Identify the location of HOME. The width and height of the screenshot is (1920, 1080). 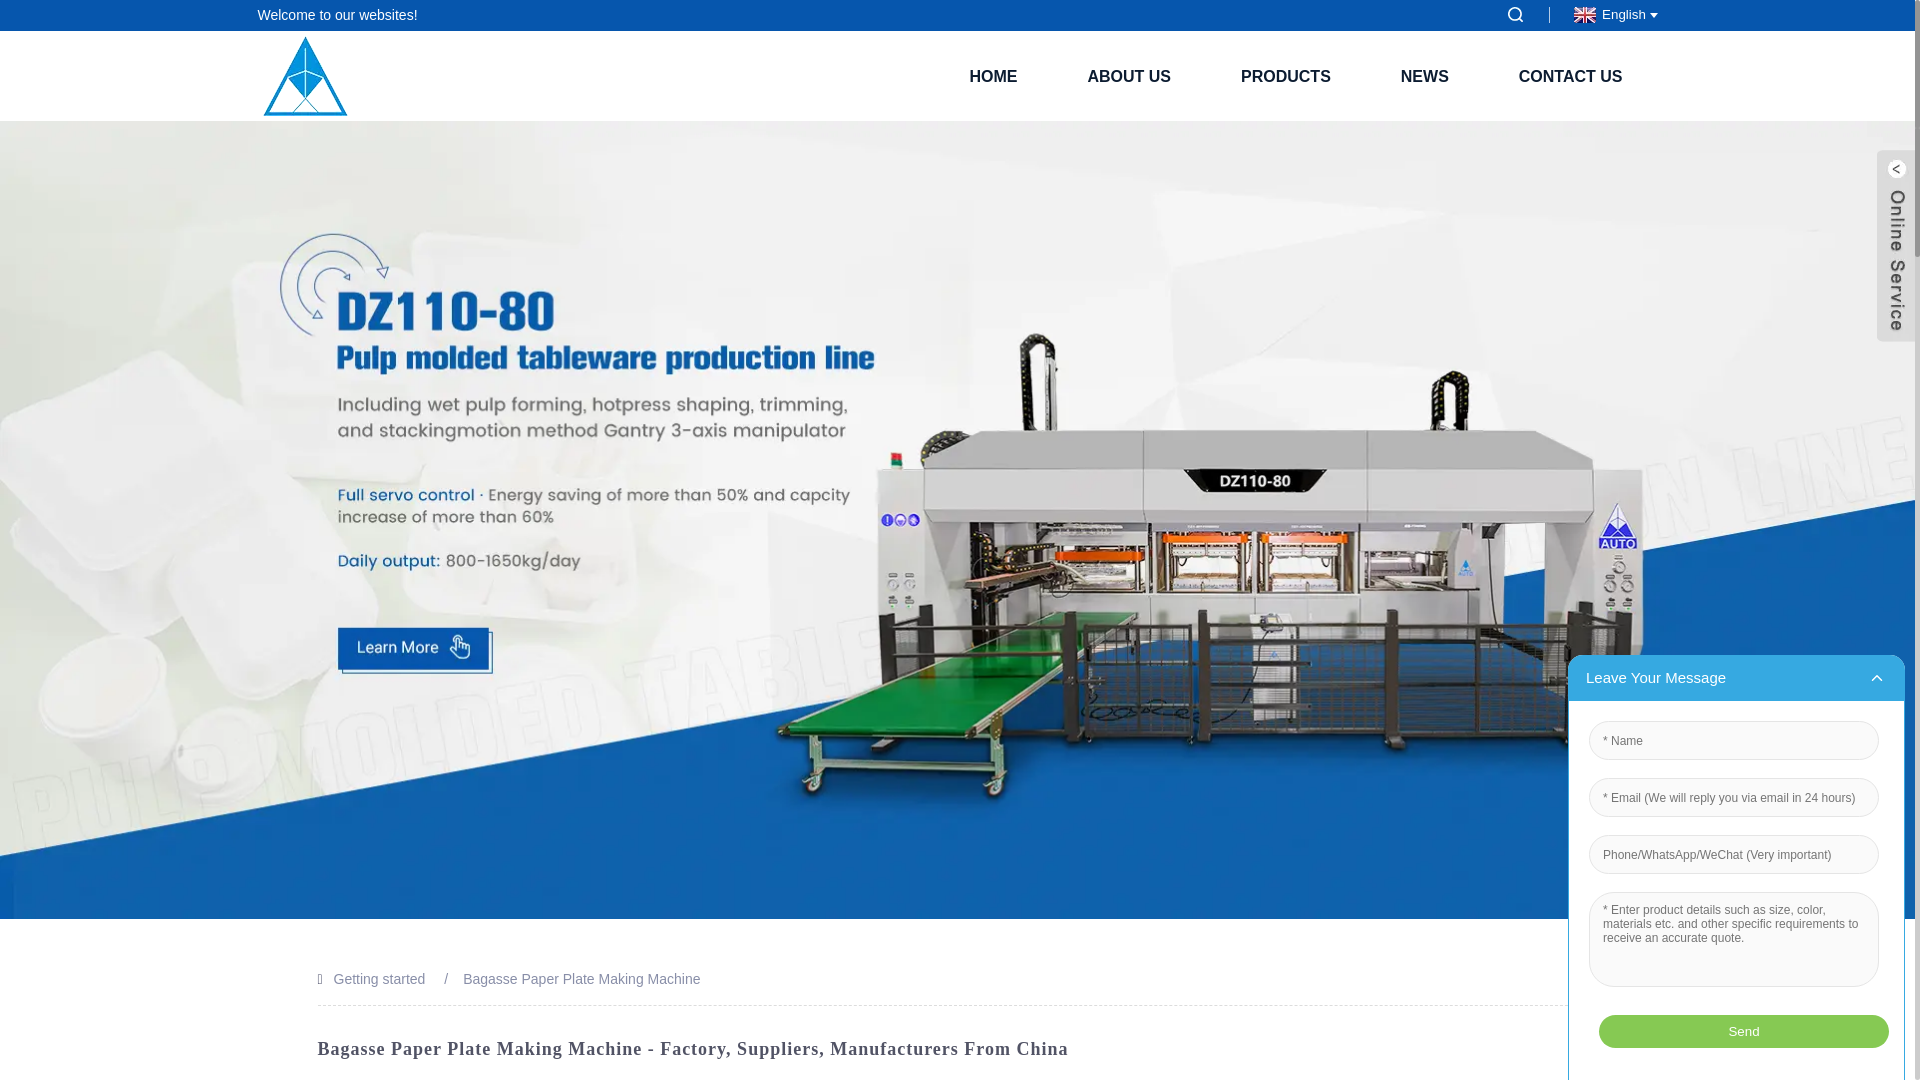
(992, 76).